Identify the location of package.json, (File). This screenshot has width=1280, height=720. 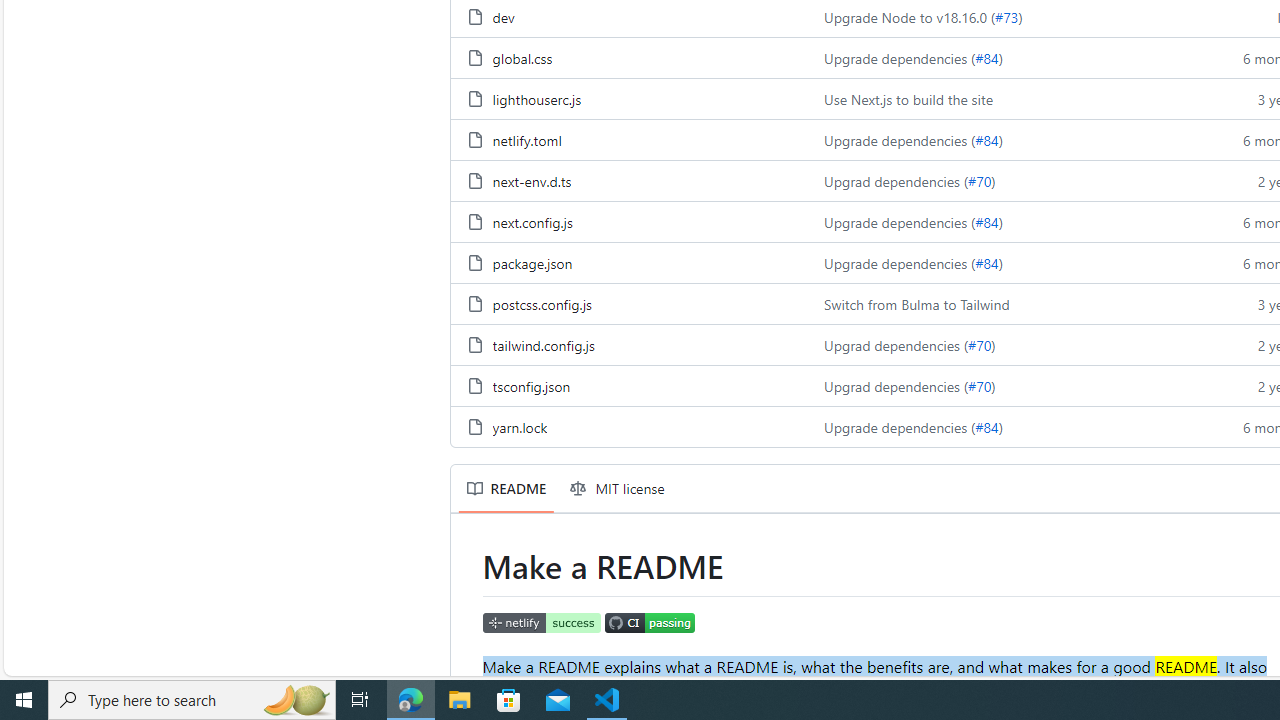
(629, 262).